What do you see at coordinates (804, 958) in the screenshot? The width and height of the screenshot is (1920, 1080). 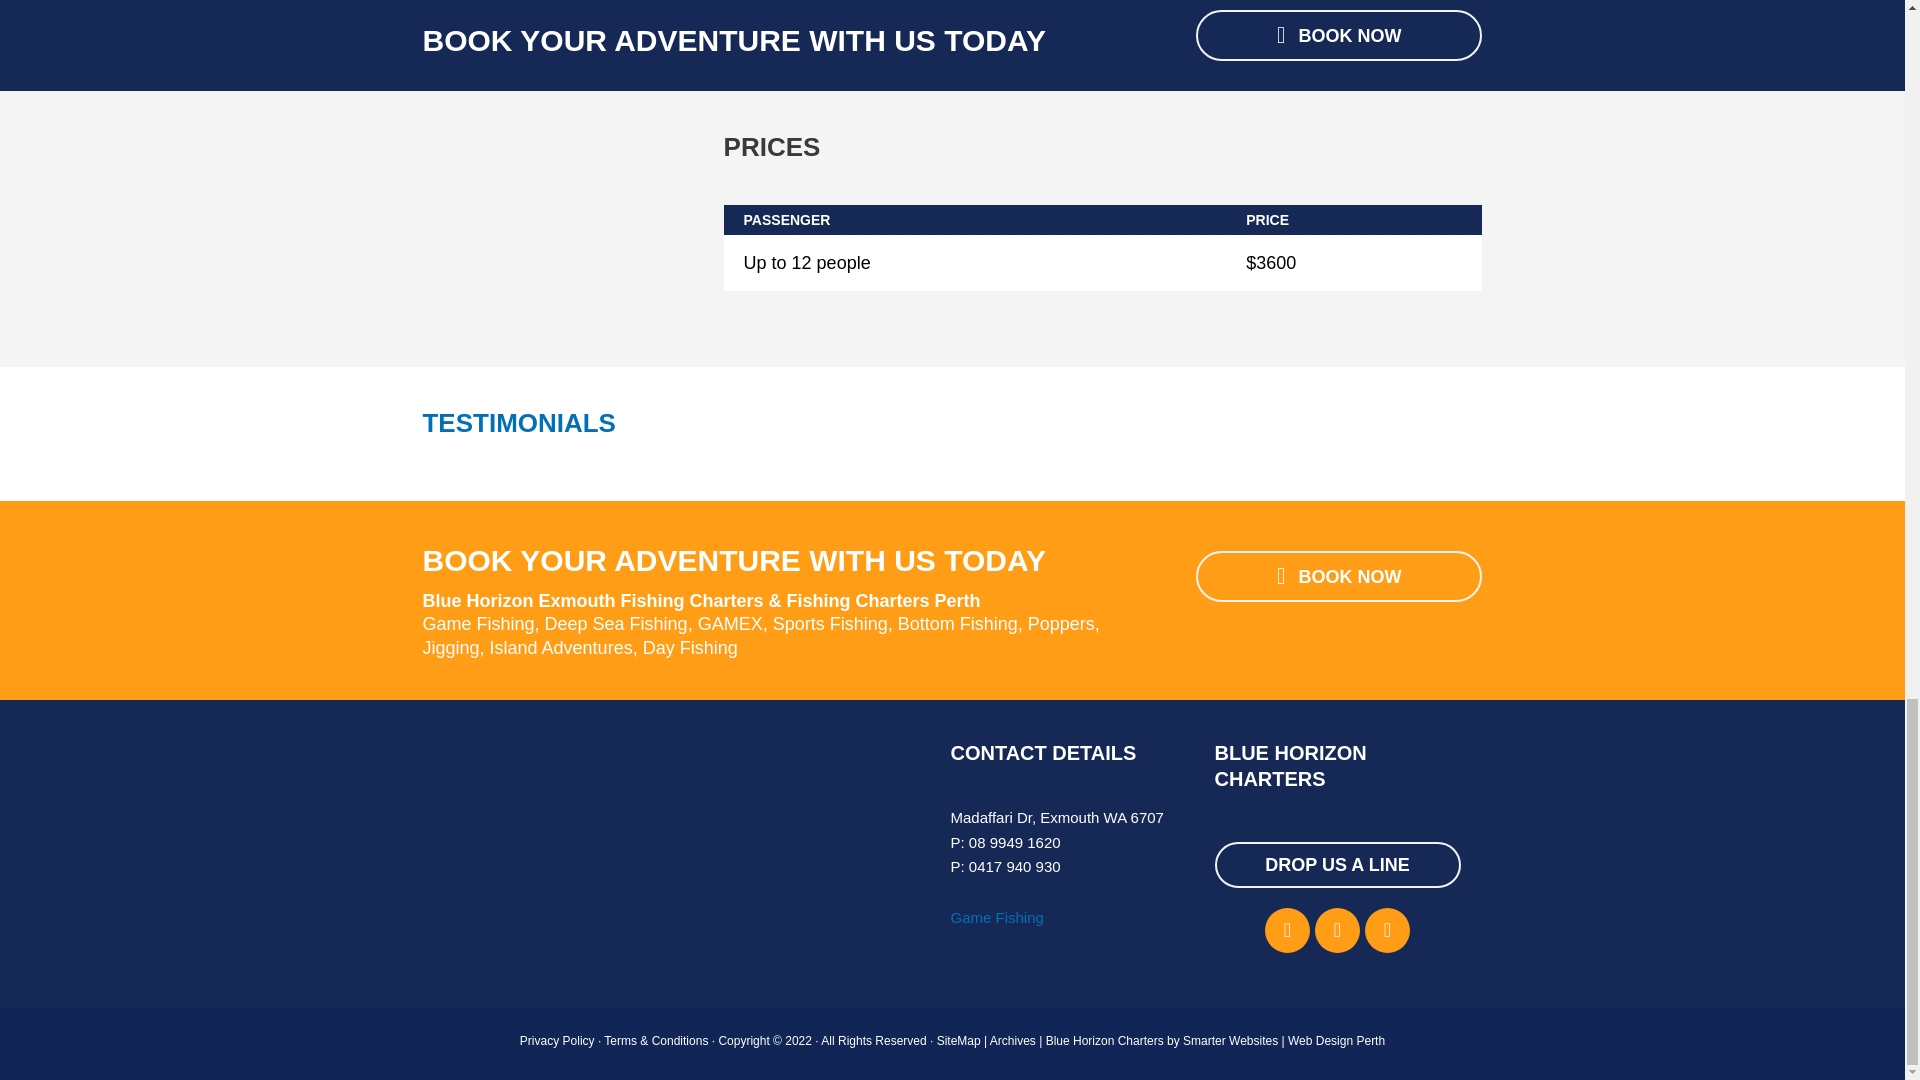 I see `Exmouth WA forecast` at bounding box center [804, 958].